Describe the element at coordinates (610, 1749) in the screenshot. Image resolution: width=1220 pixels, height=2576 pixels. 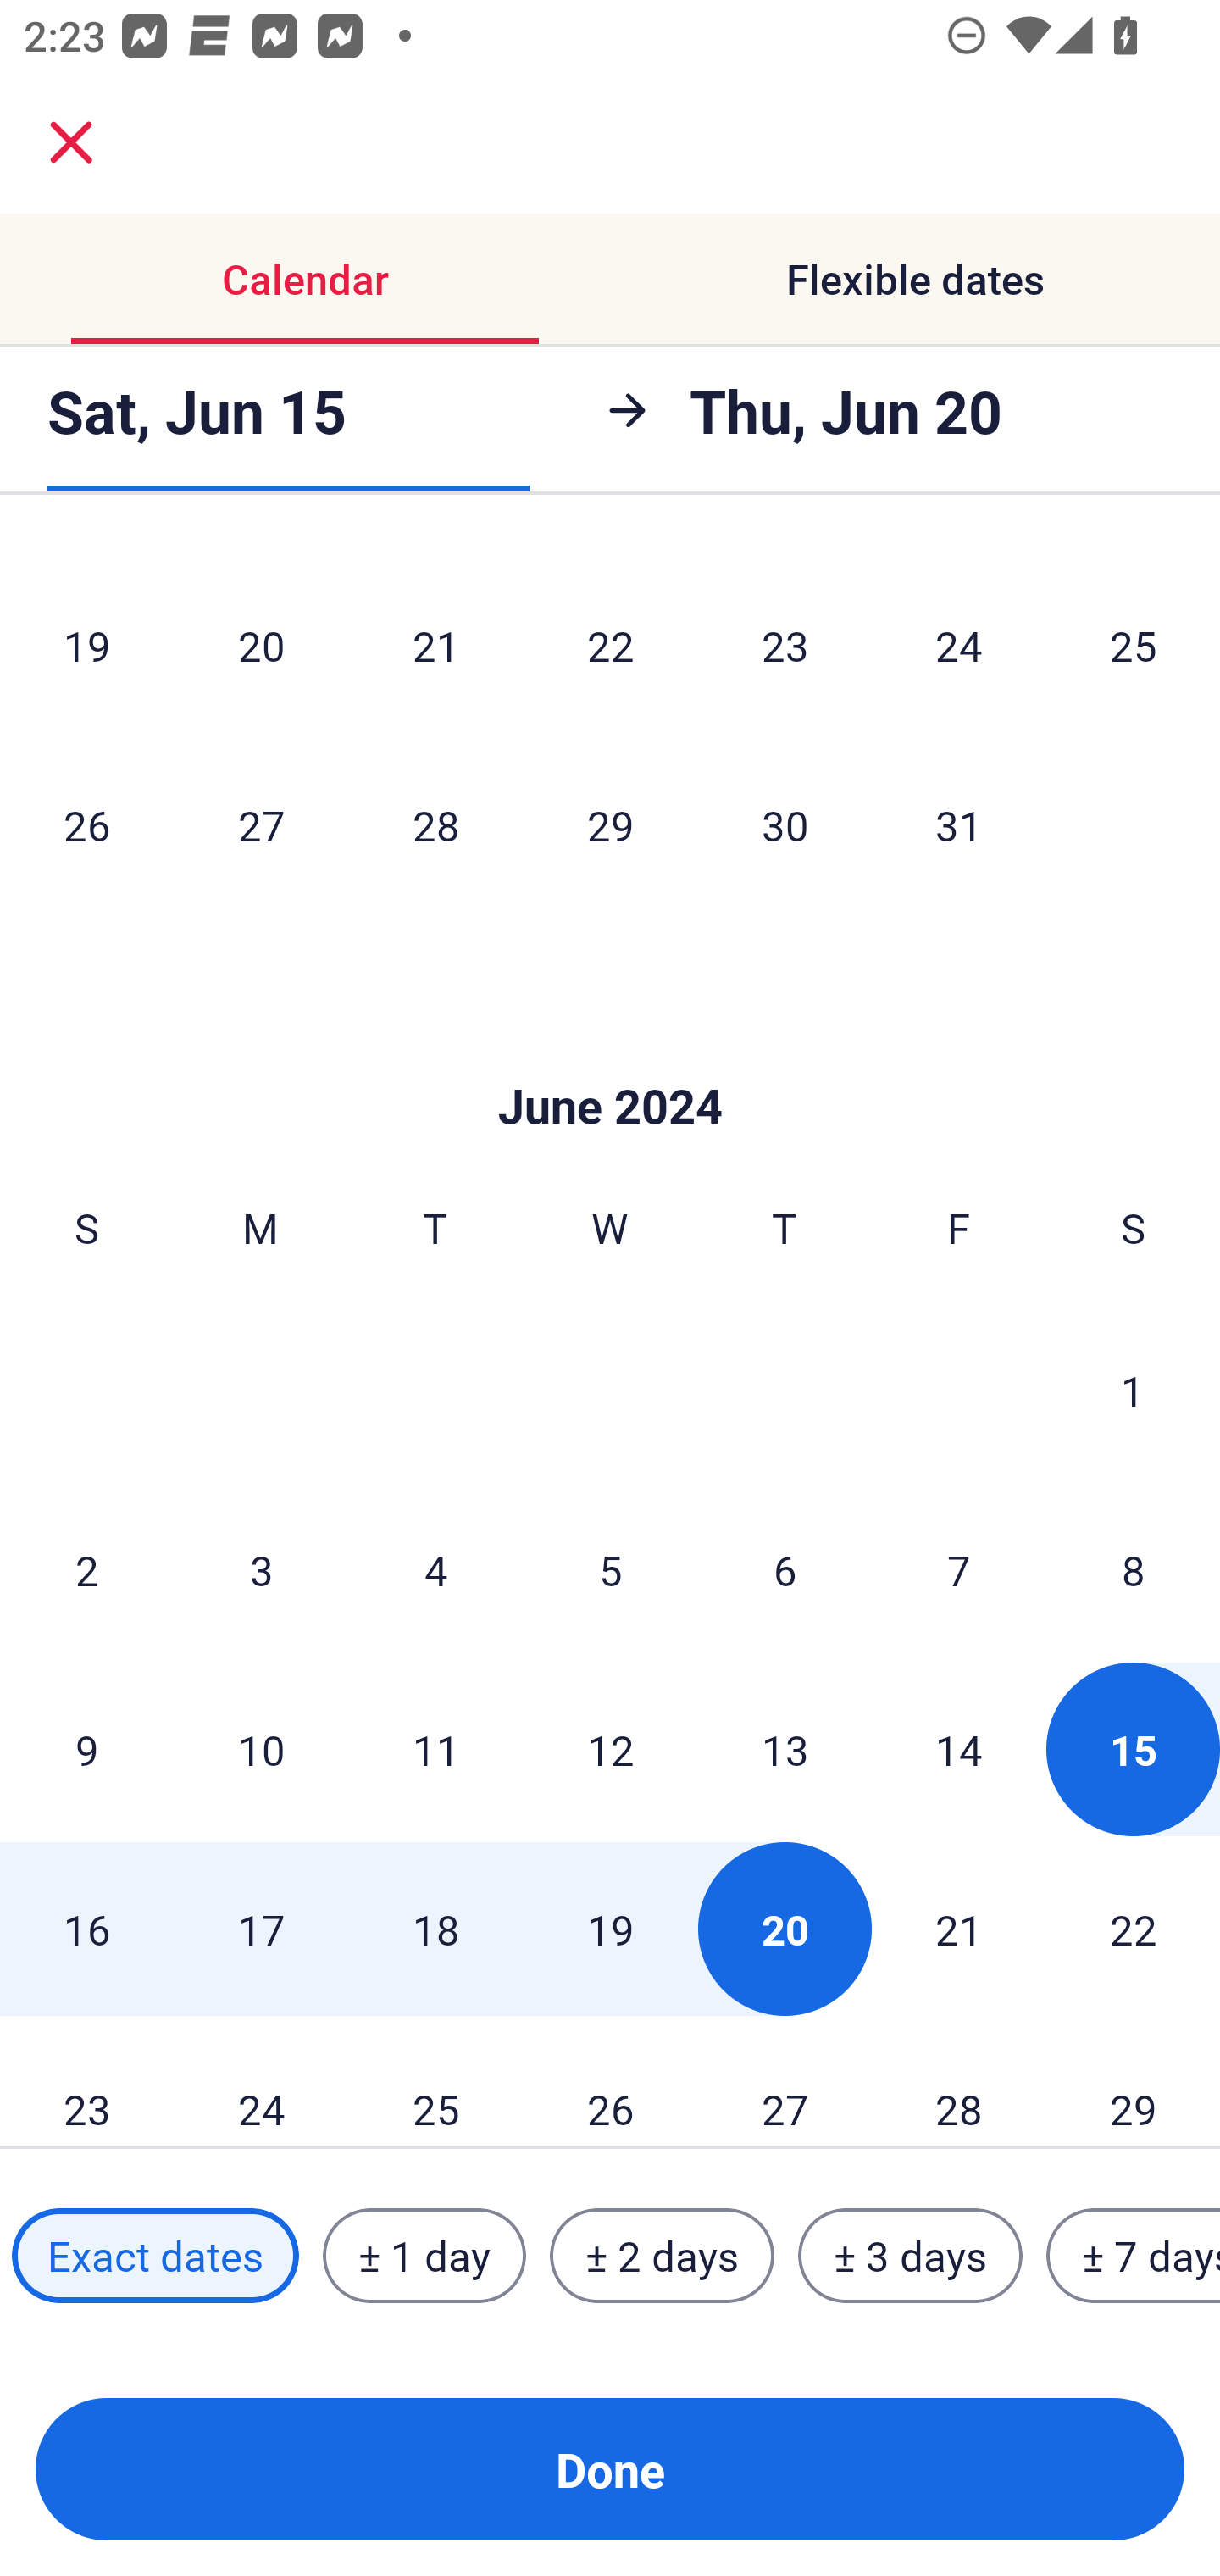
I see `12 Wednesday, June 12, 2024` at that location.